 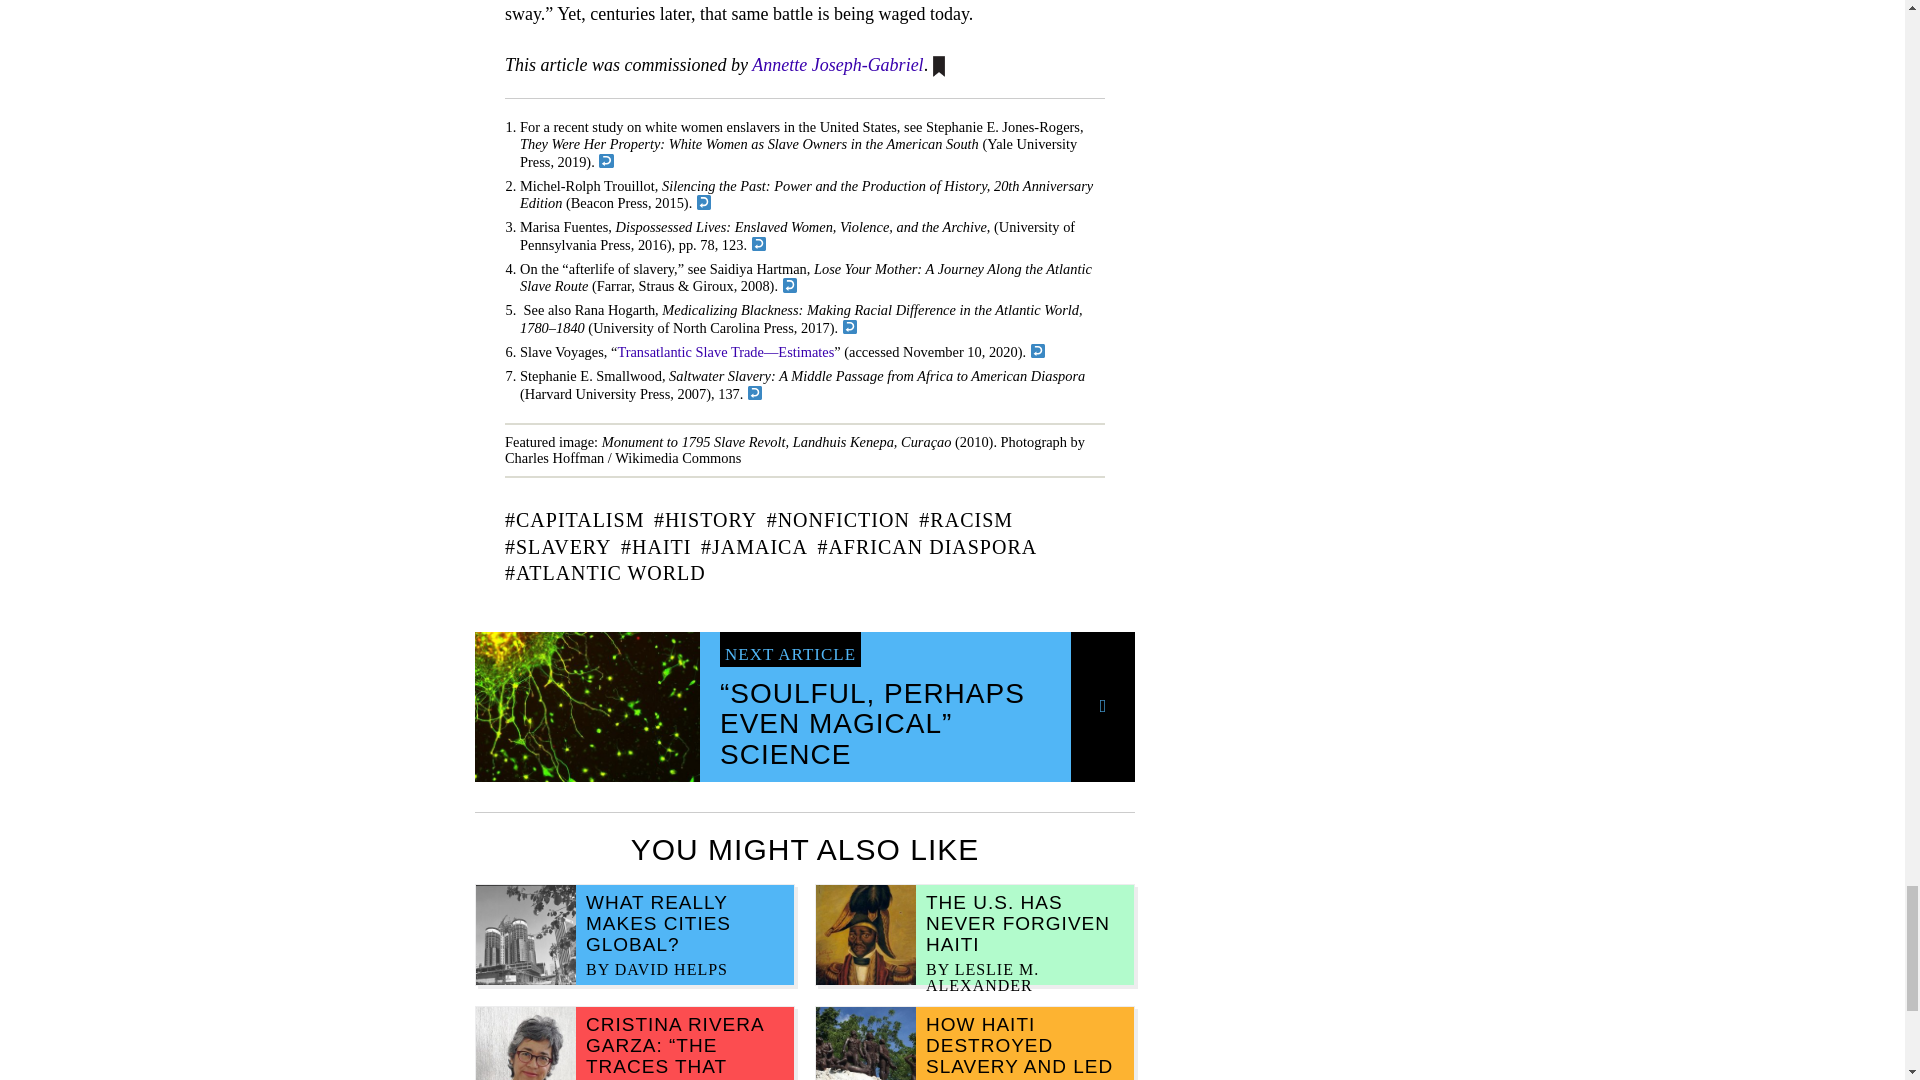 What do you see at coordinates (1017, 924) in the screenshot?
I see `The U.S. Has Never Forgiven Haiti` at bounding box center [1017, 924].